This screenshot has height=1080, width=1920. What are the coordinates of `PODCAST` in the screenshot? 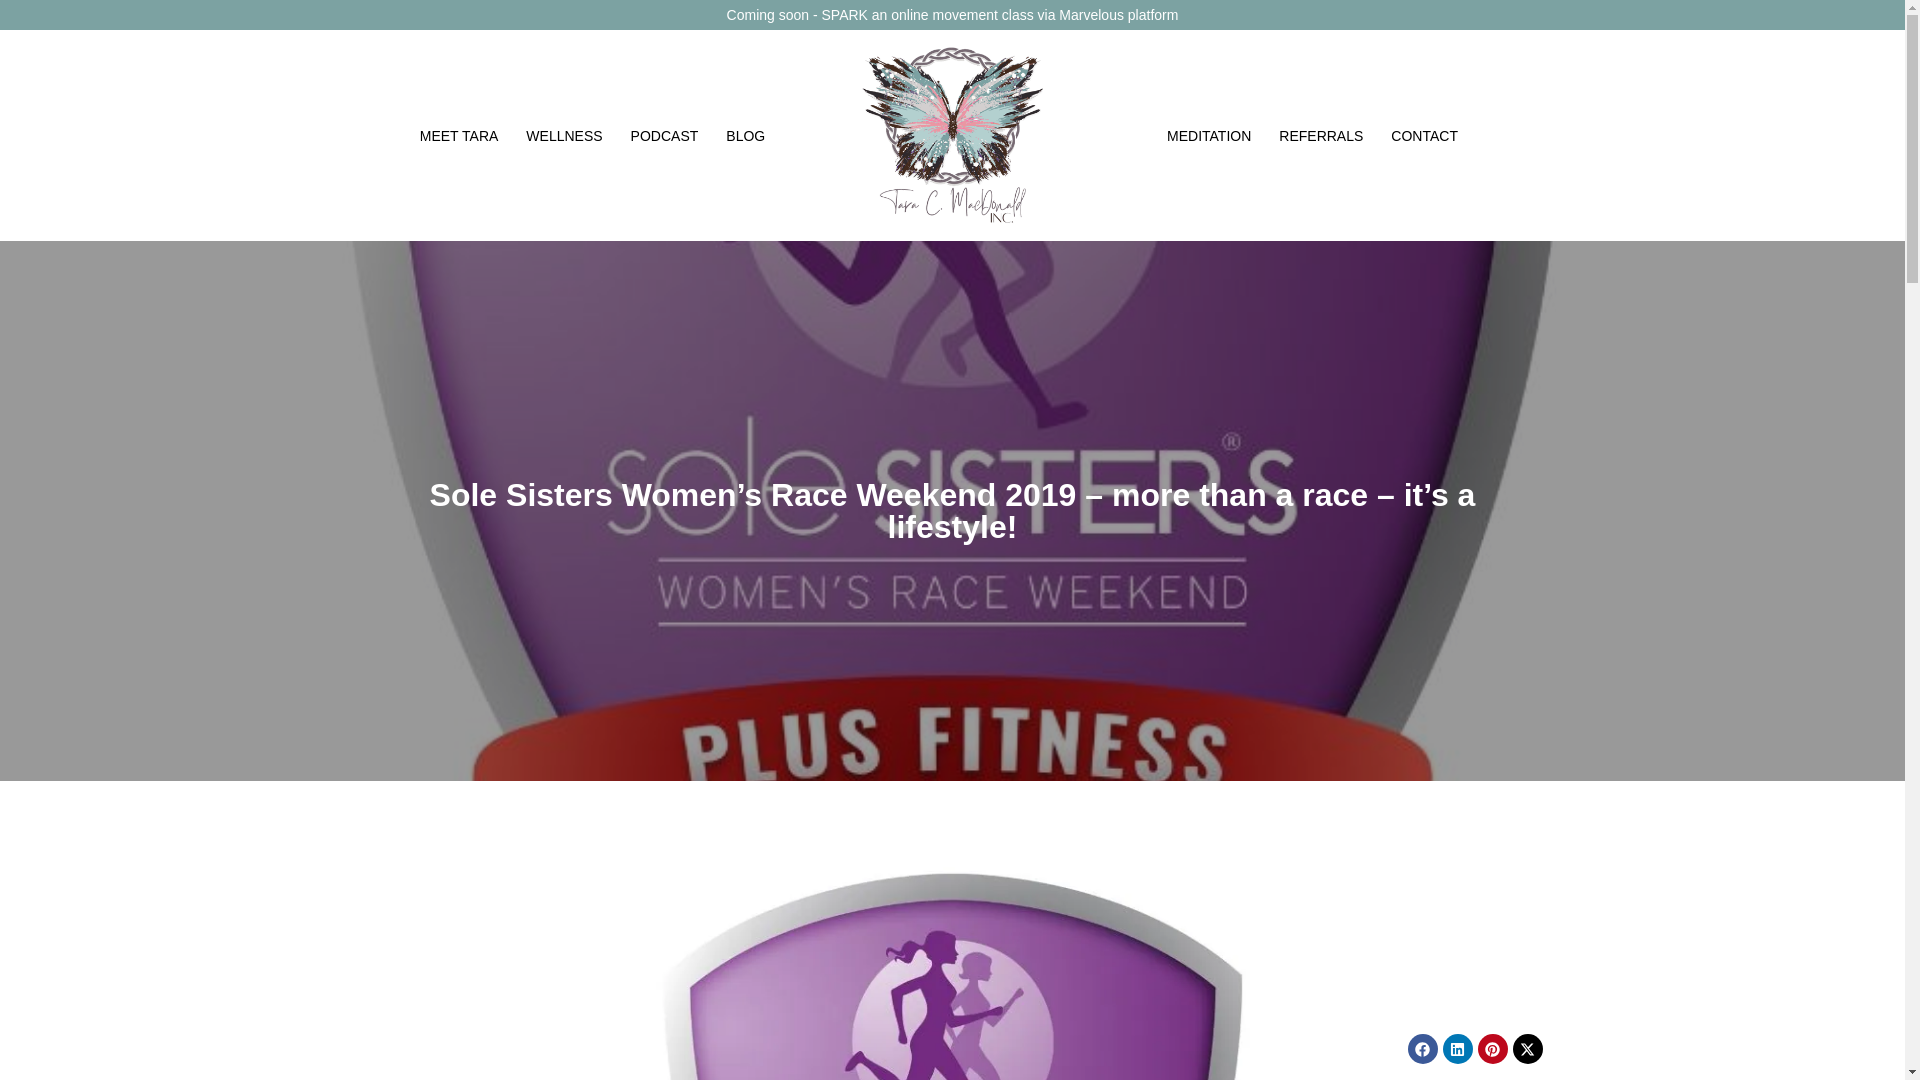 It's located at (664, 136).